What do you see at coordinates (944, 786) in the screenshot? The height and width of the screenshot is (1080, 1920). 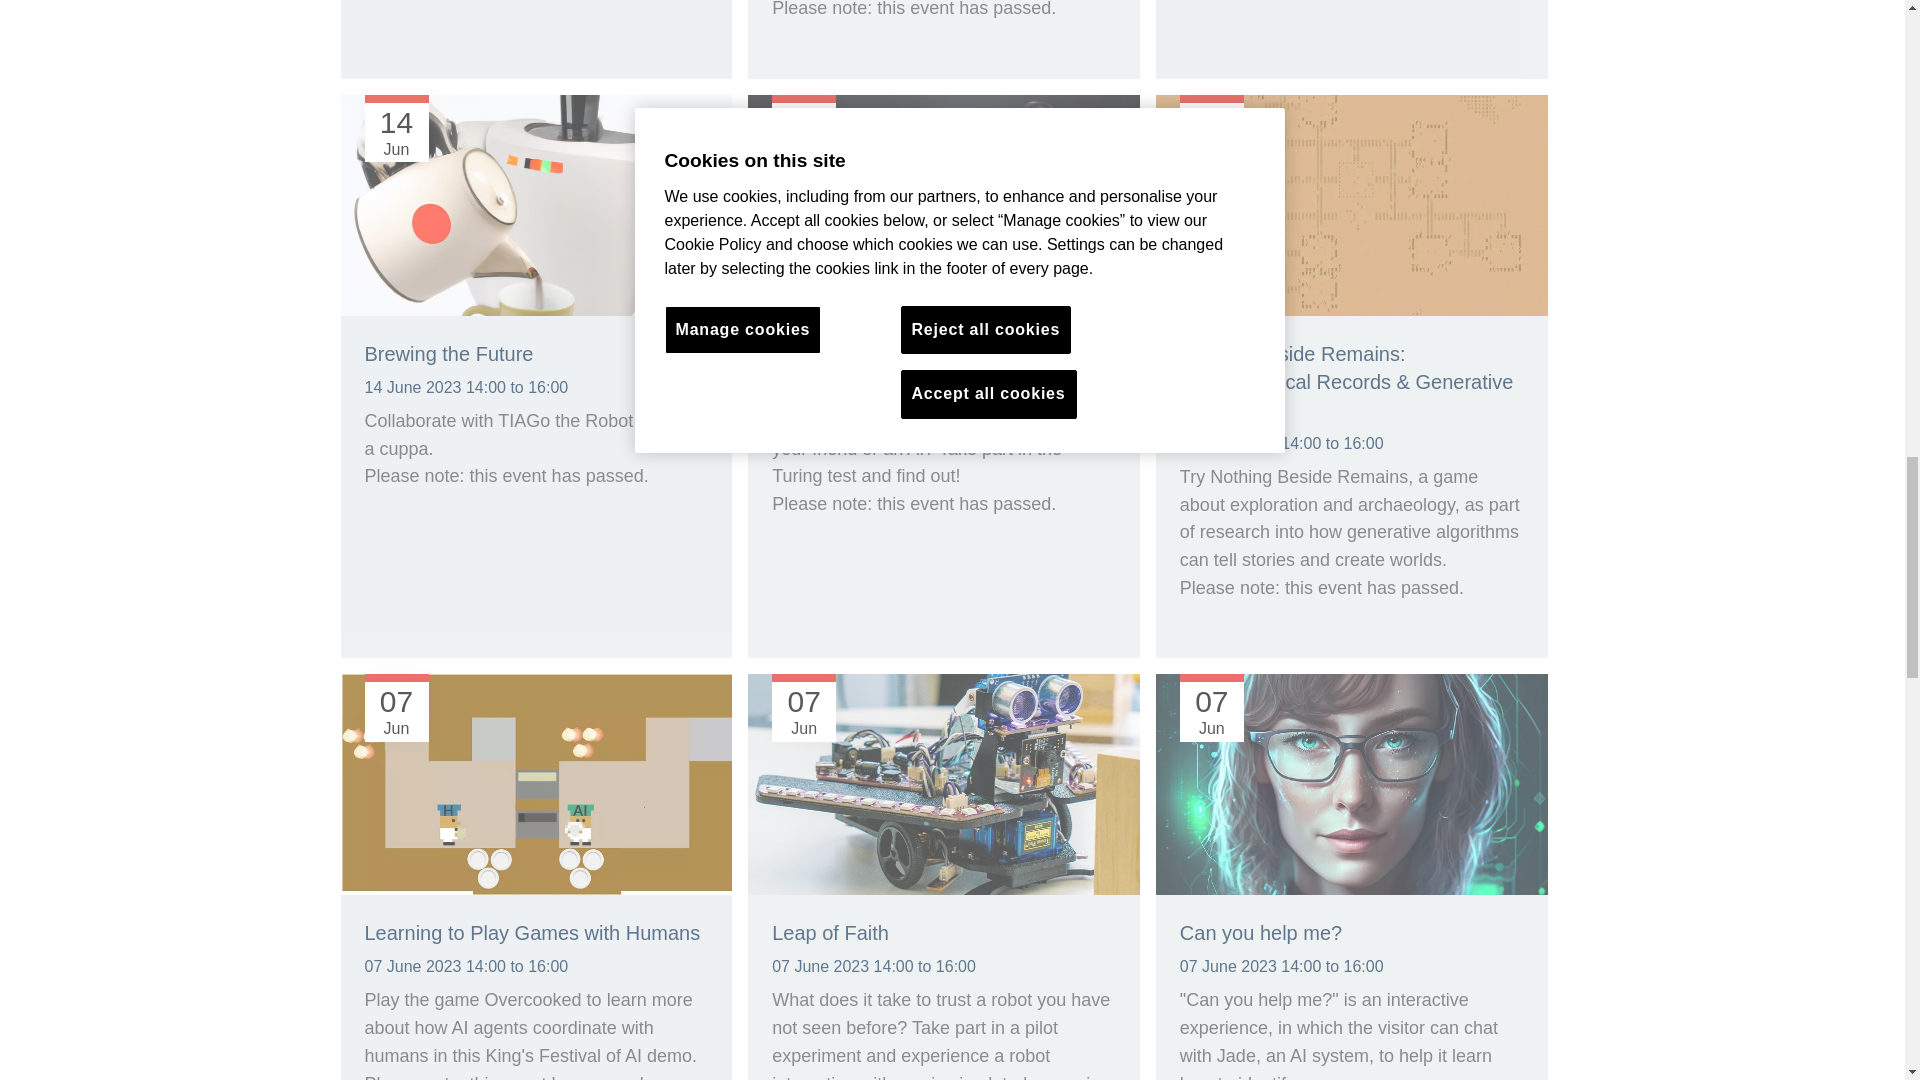 I see `Leap of Faith` at bounding box center [944, 786].